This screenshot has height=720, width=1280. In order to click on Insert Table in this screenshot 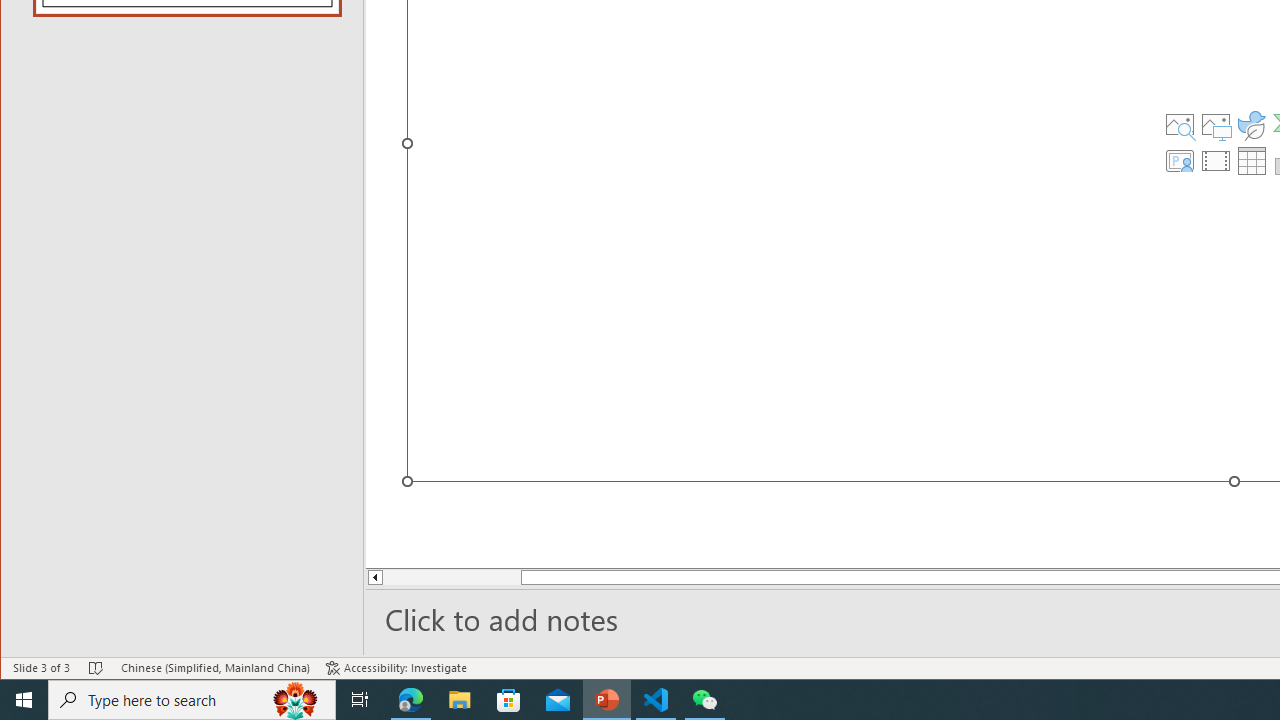, I will do `click(1252, 160)`.